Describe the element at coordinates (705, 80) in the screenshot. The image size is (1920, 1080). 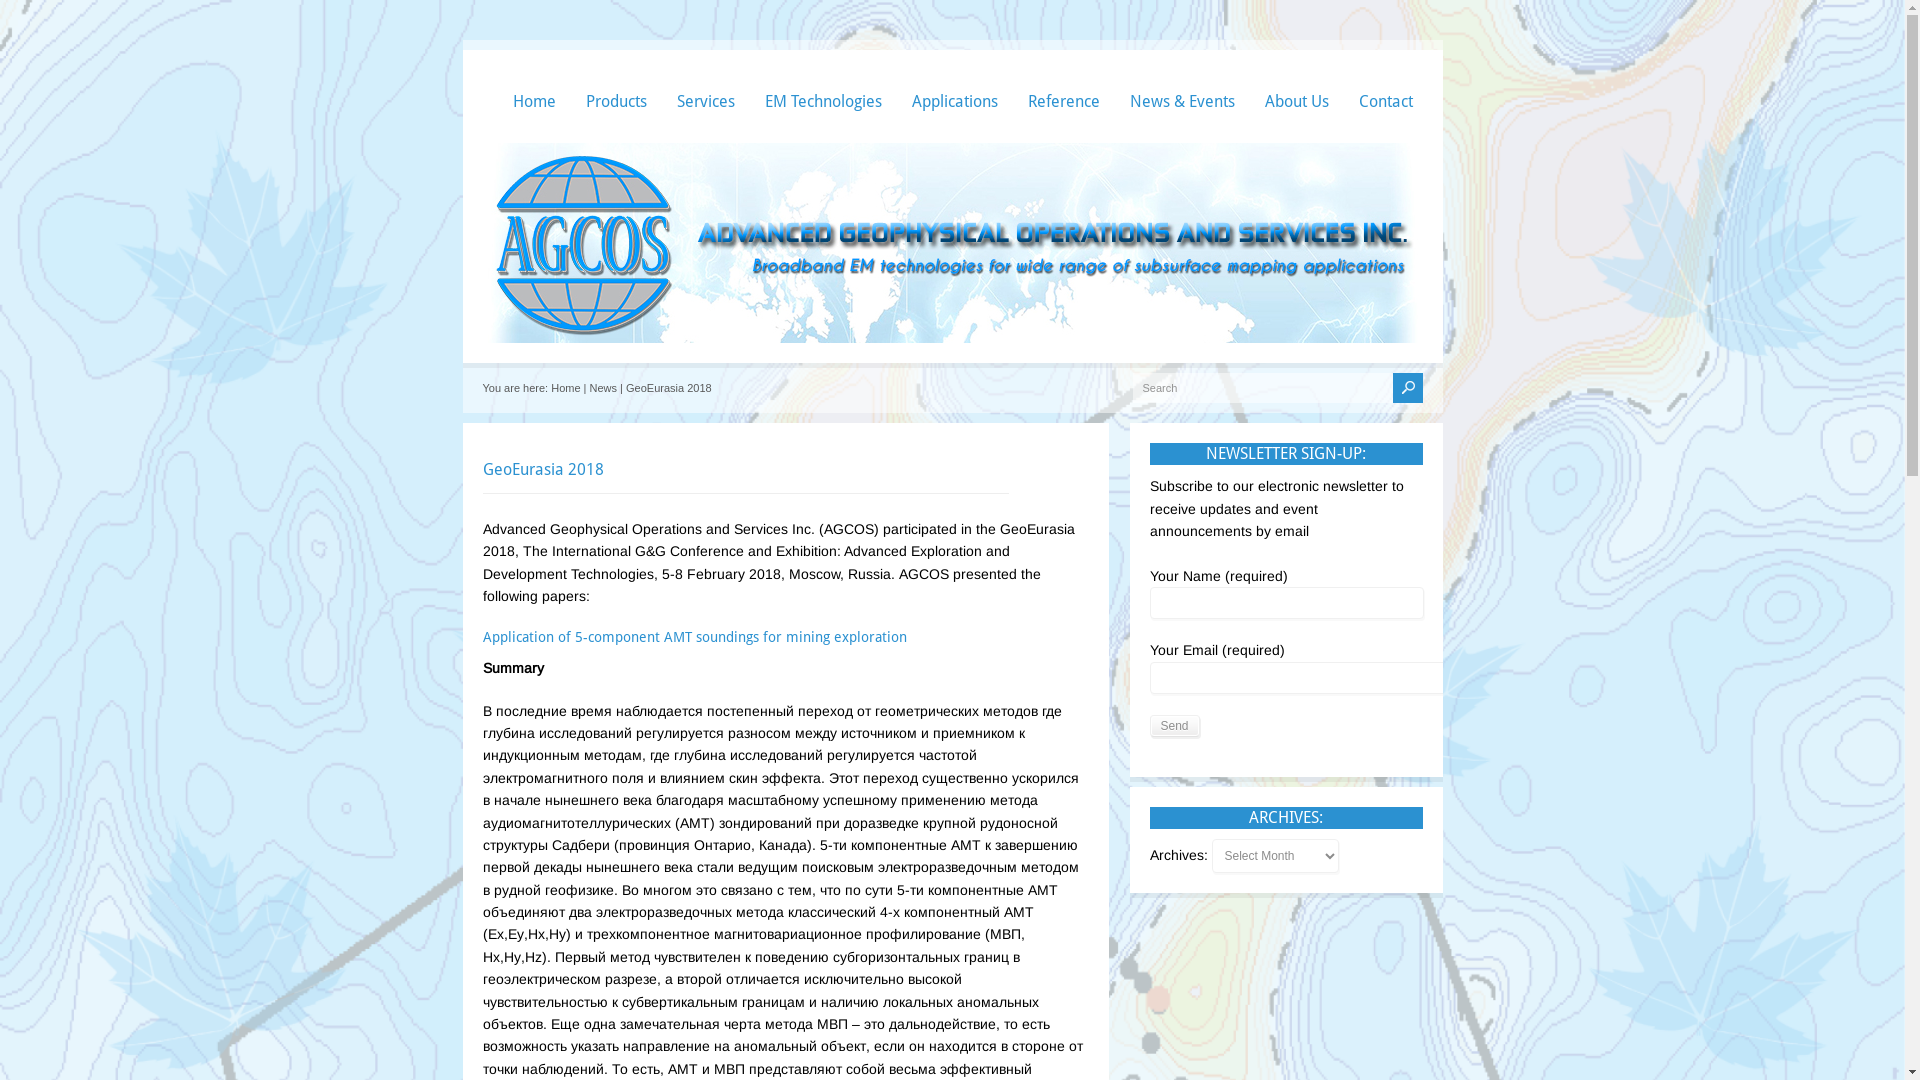
I see `Services` at that location.